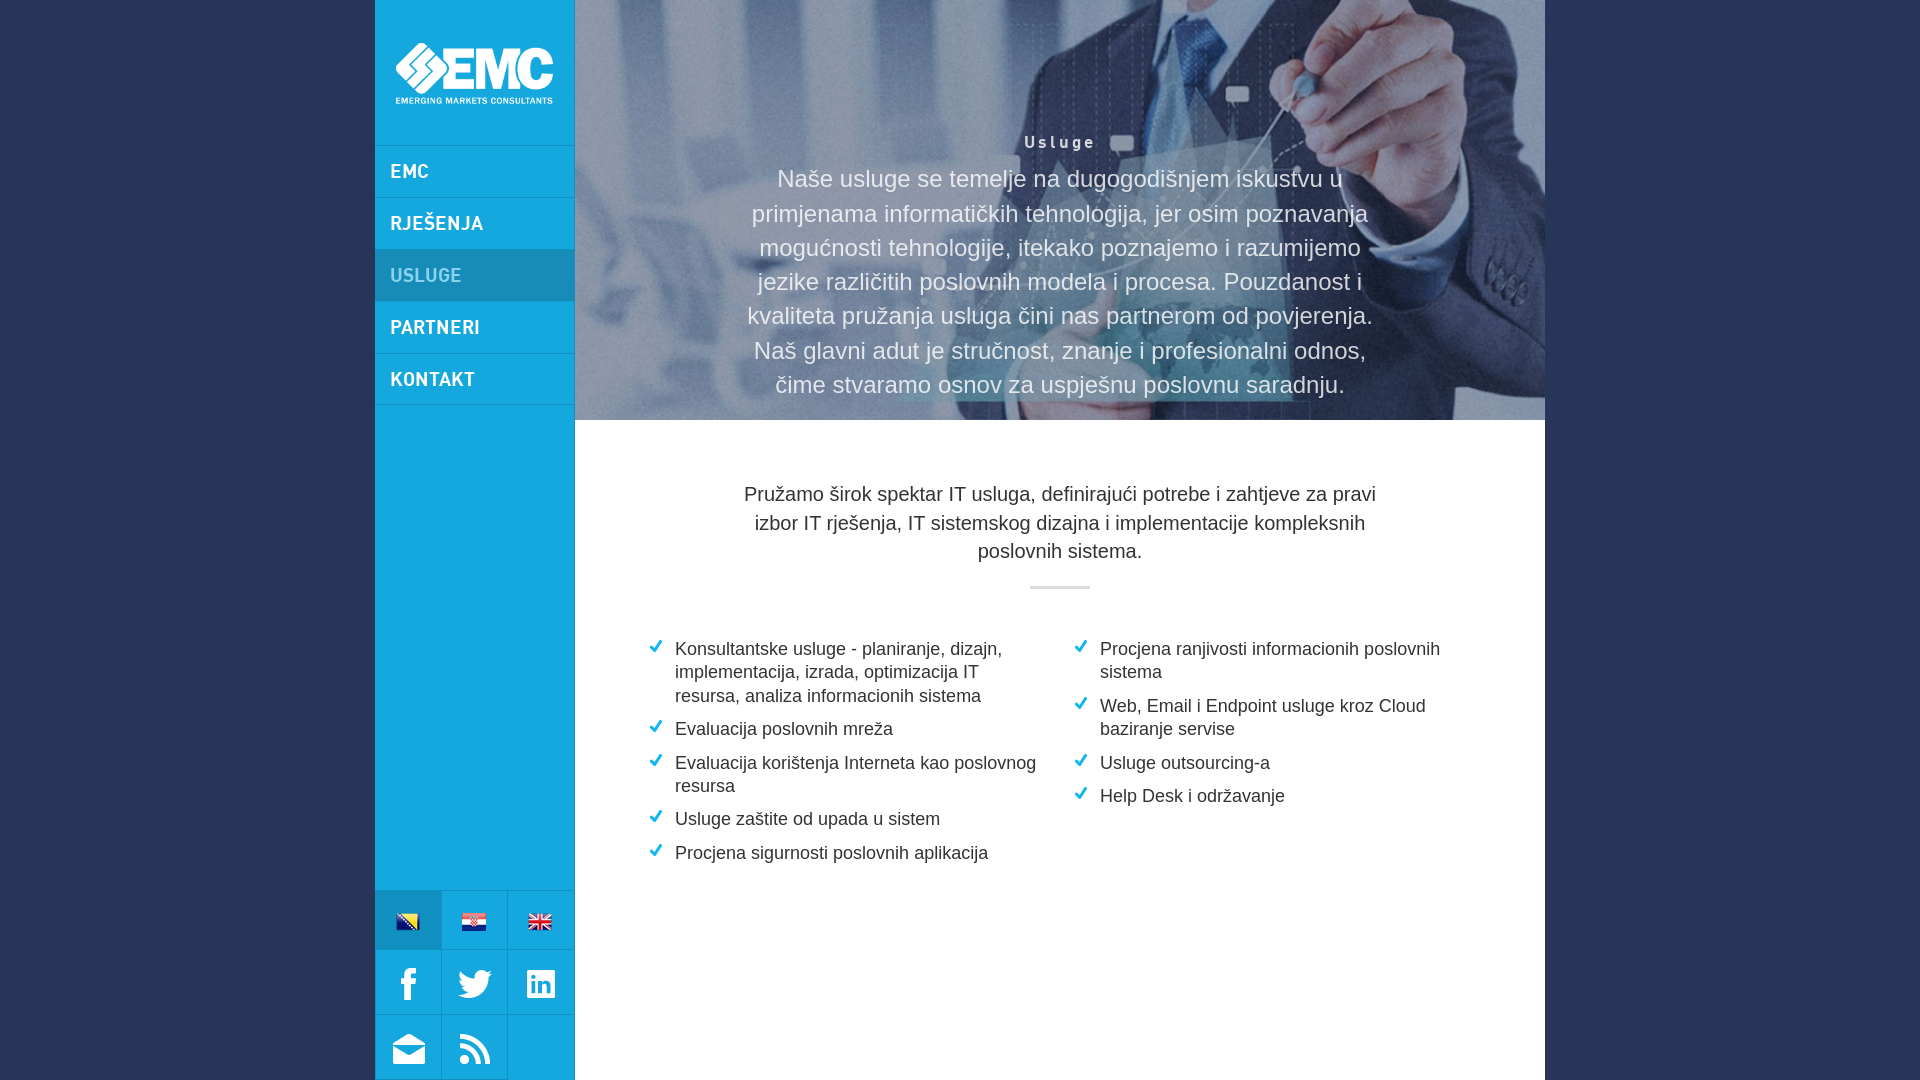  Describe the element at coordinates (474, 328) in the screenshot. I see `PARTNERI` at that location.